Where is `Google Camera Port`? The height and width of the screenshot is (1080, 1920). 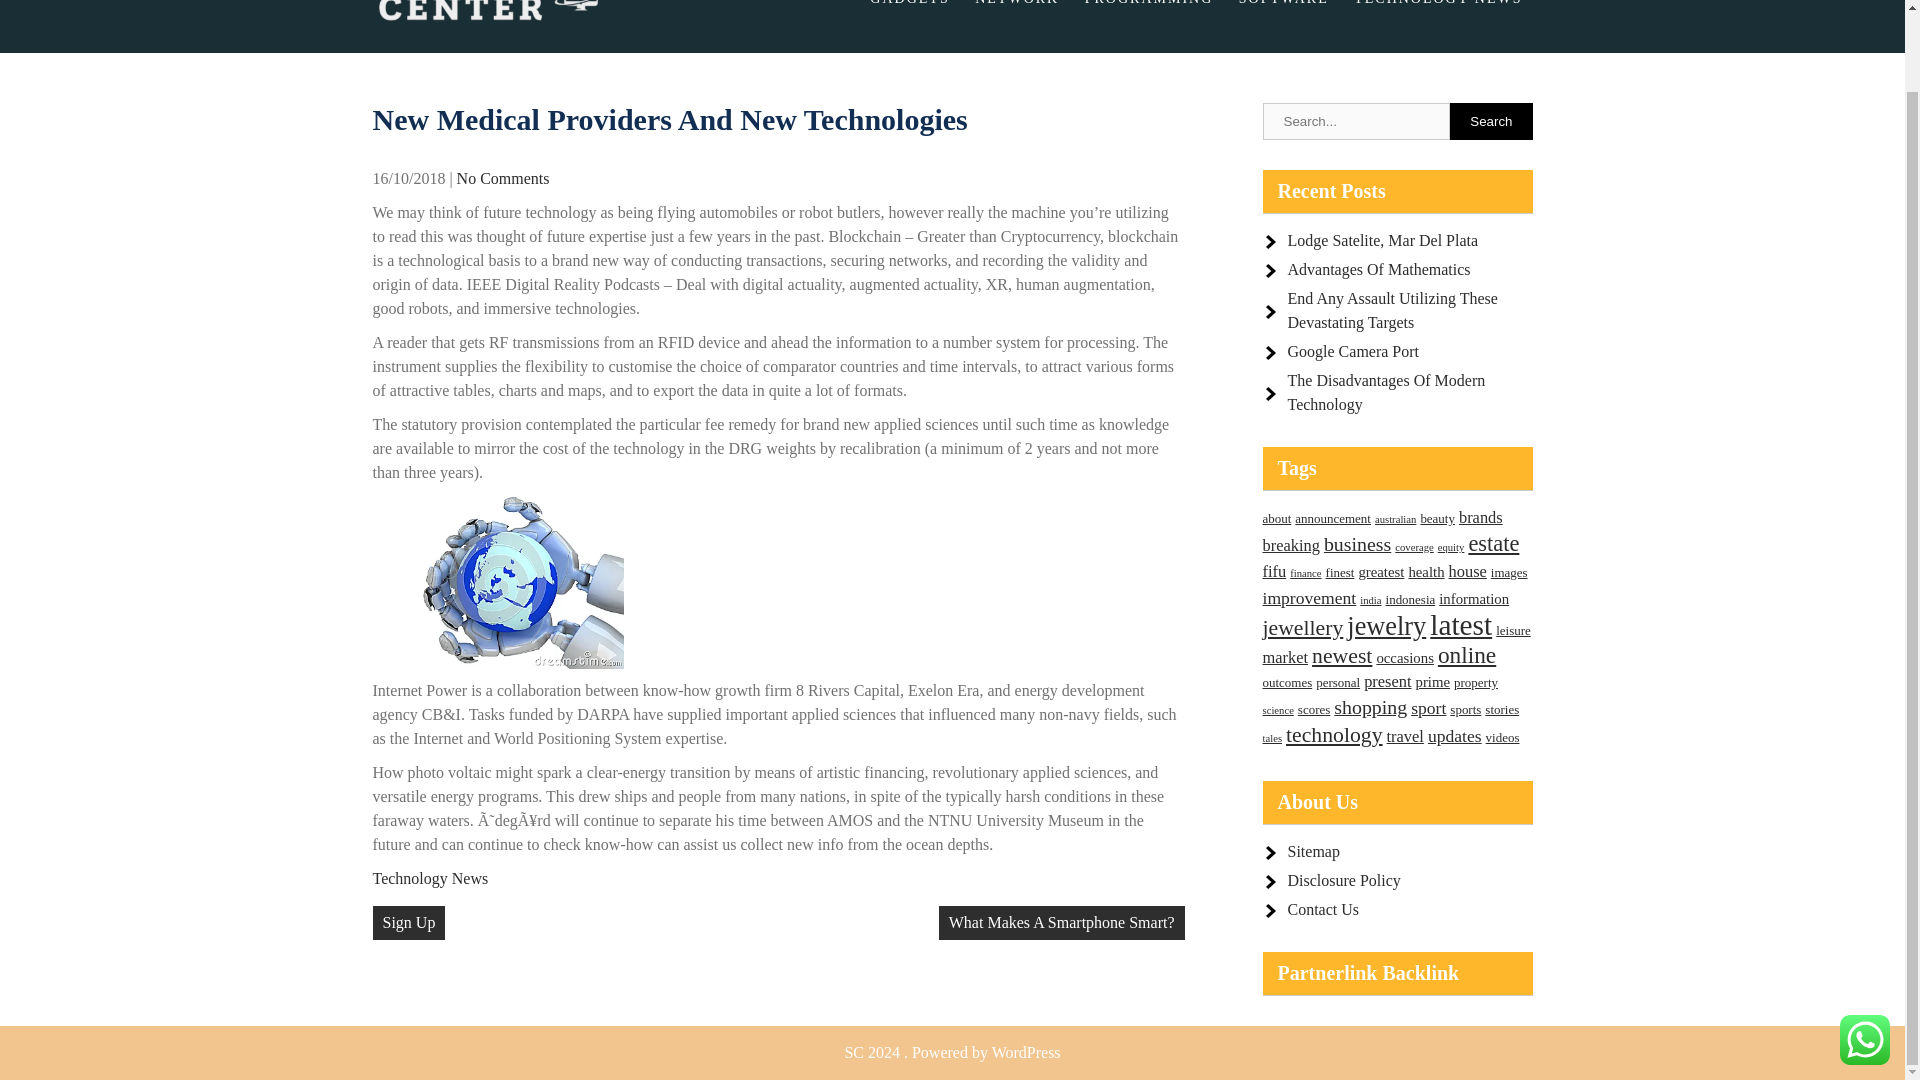
Google Camera Port is located at coordinates (1354, 351).